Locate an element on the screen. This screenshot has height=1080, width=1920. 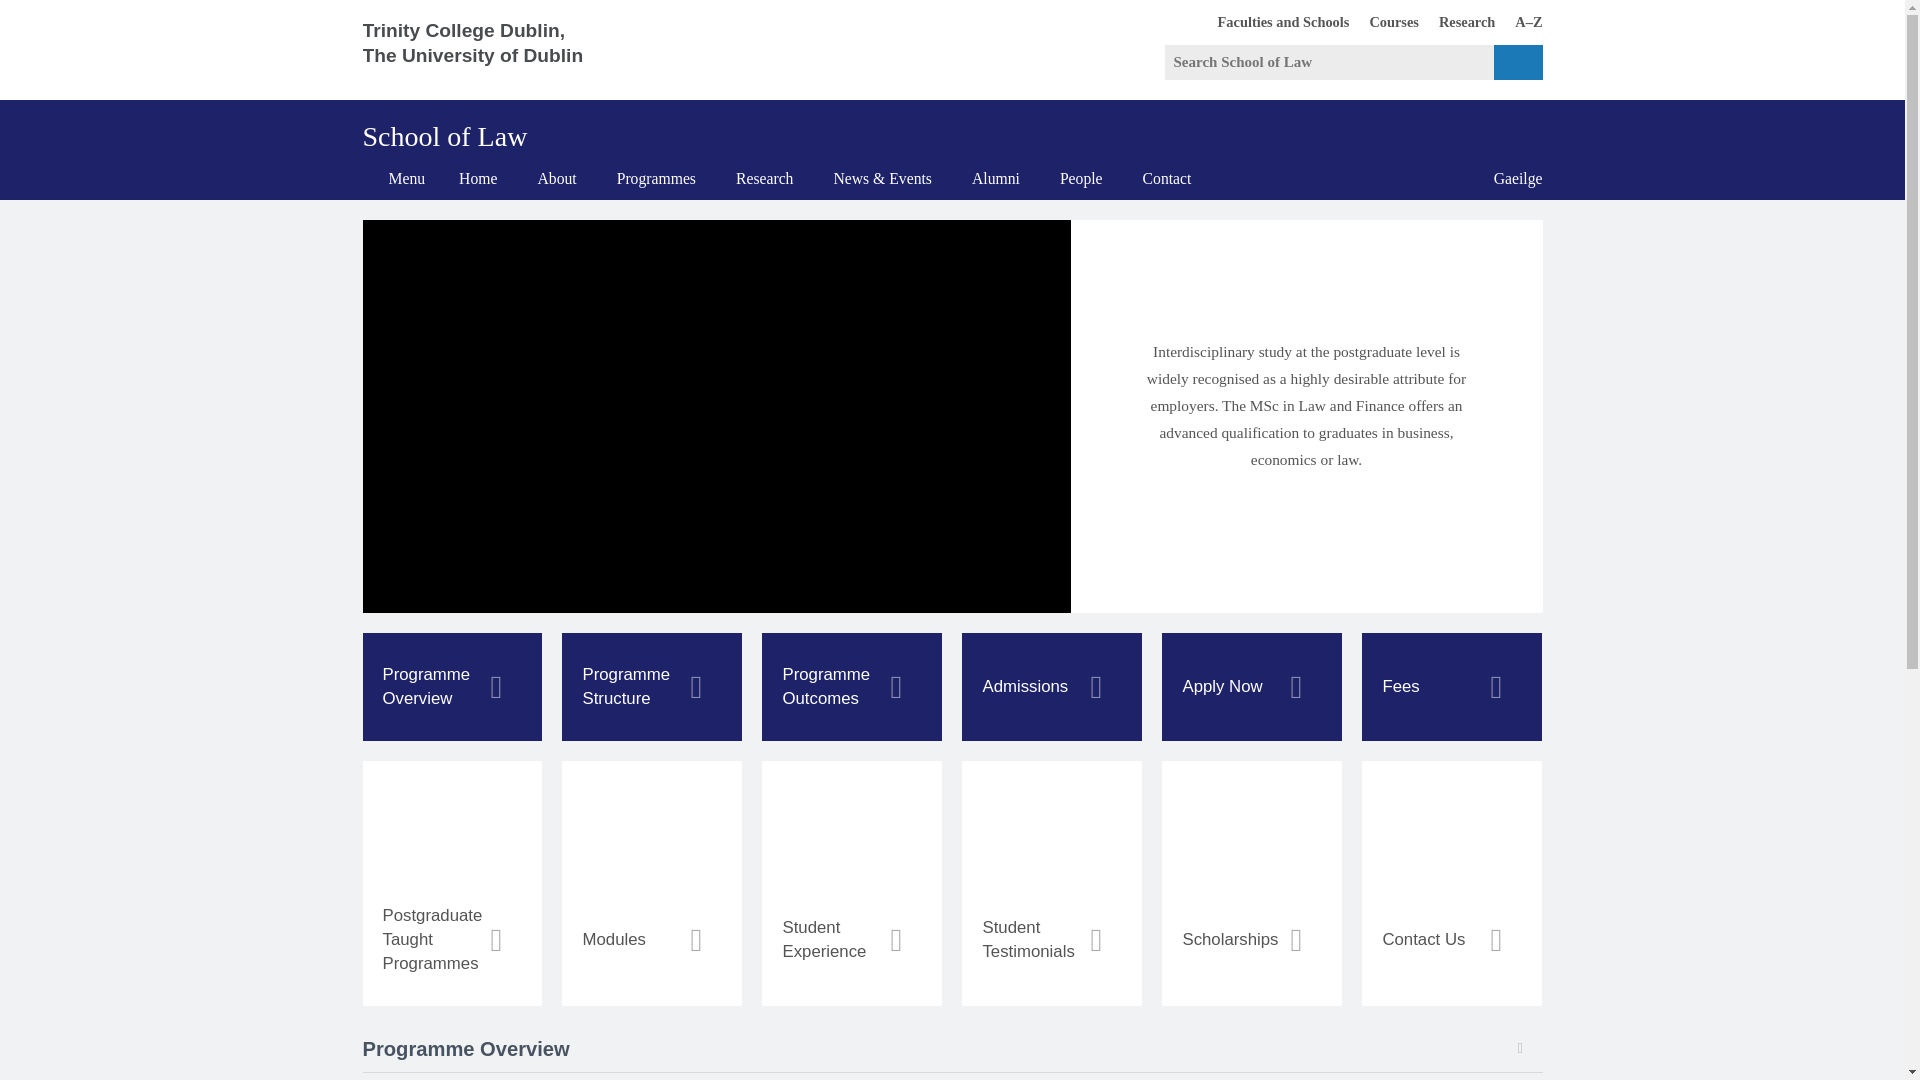
Faculties and Schools is located at coordinates (1274, 21).